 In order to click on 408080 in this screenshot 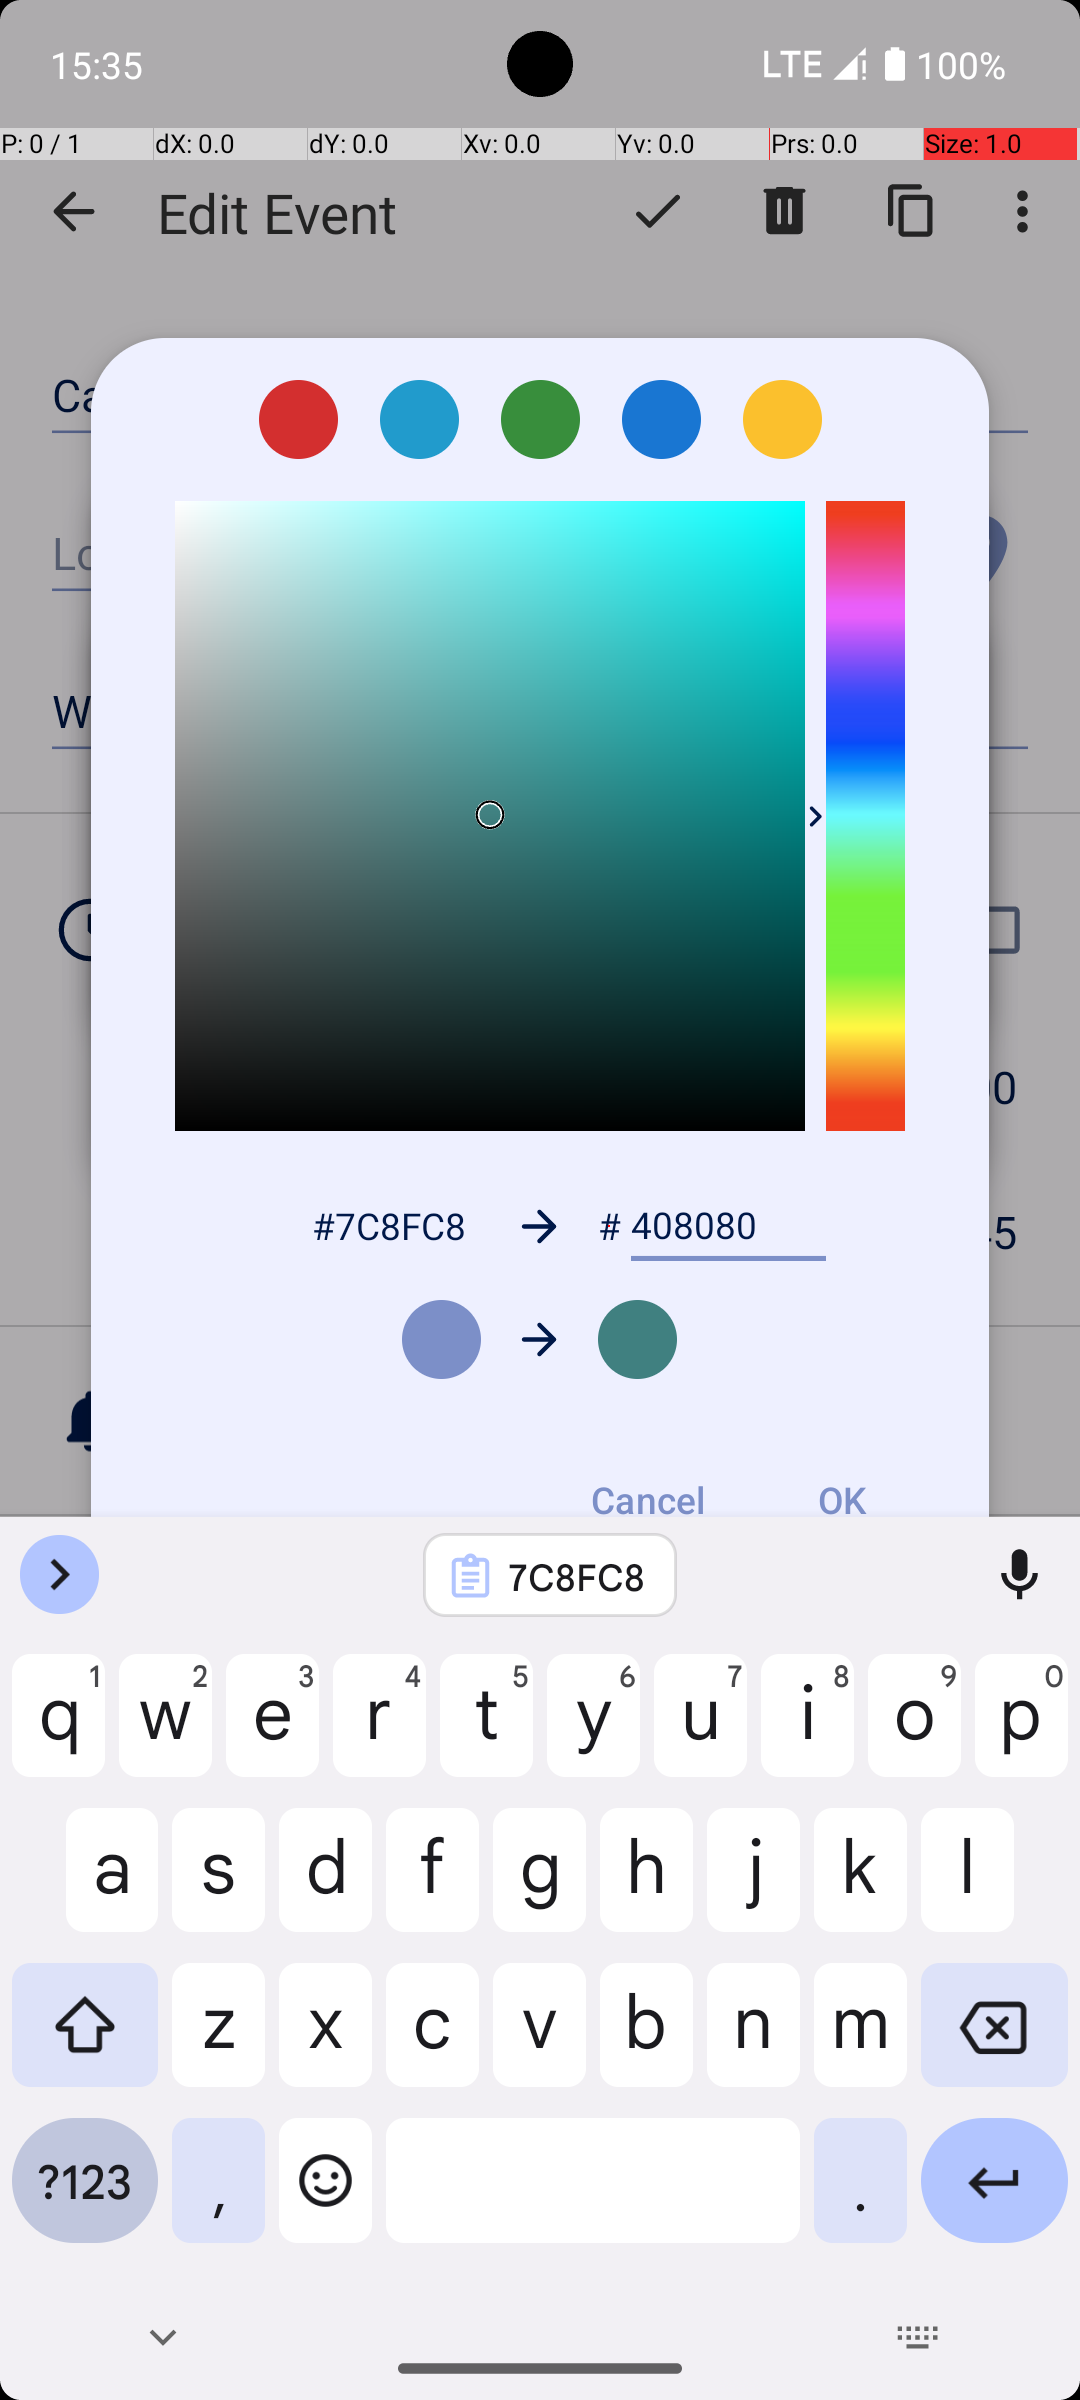, I will do `click(728, 1226)`.